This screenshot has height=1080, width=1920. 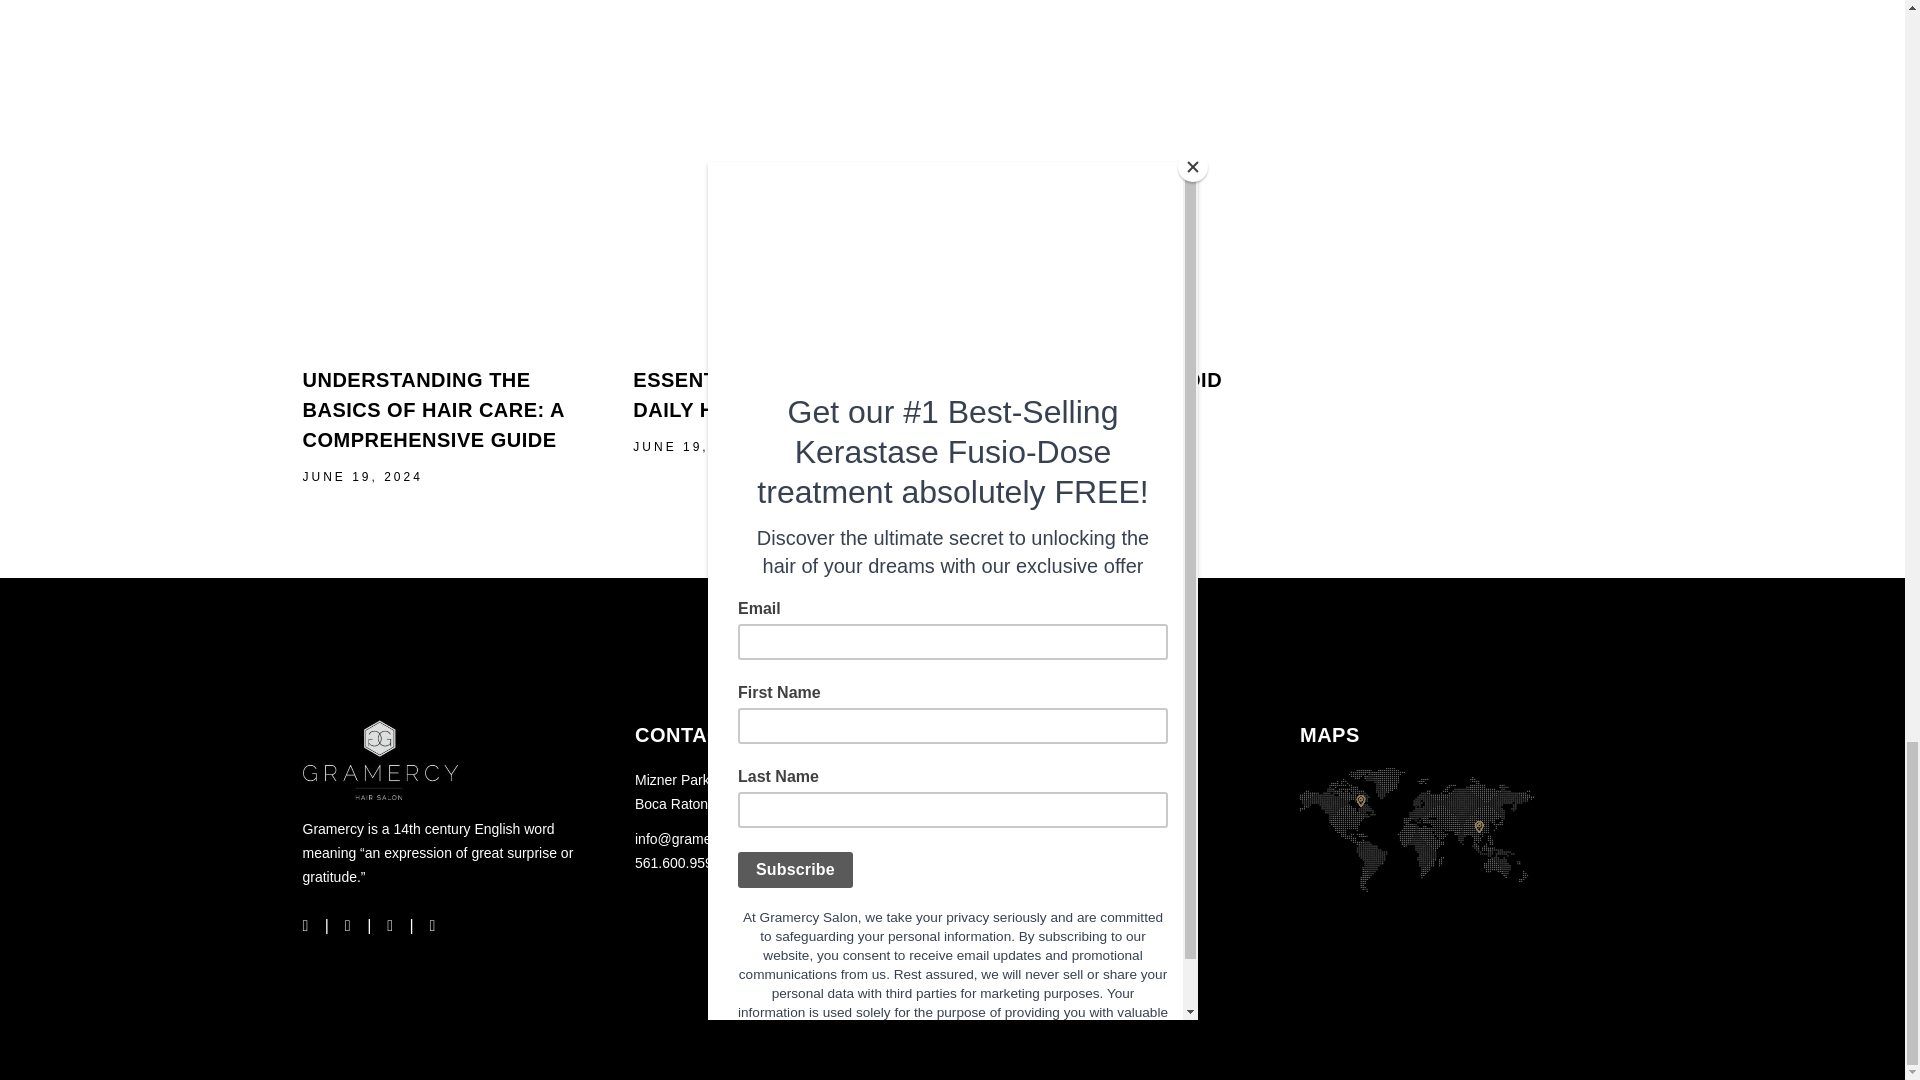 I want to click on Understanding the Basics of Hair Care: A Comprehensive Guide, so click(x=452, y=183).